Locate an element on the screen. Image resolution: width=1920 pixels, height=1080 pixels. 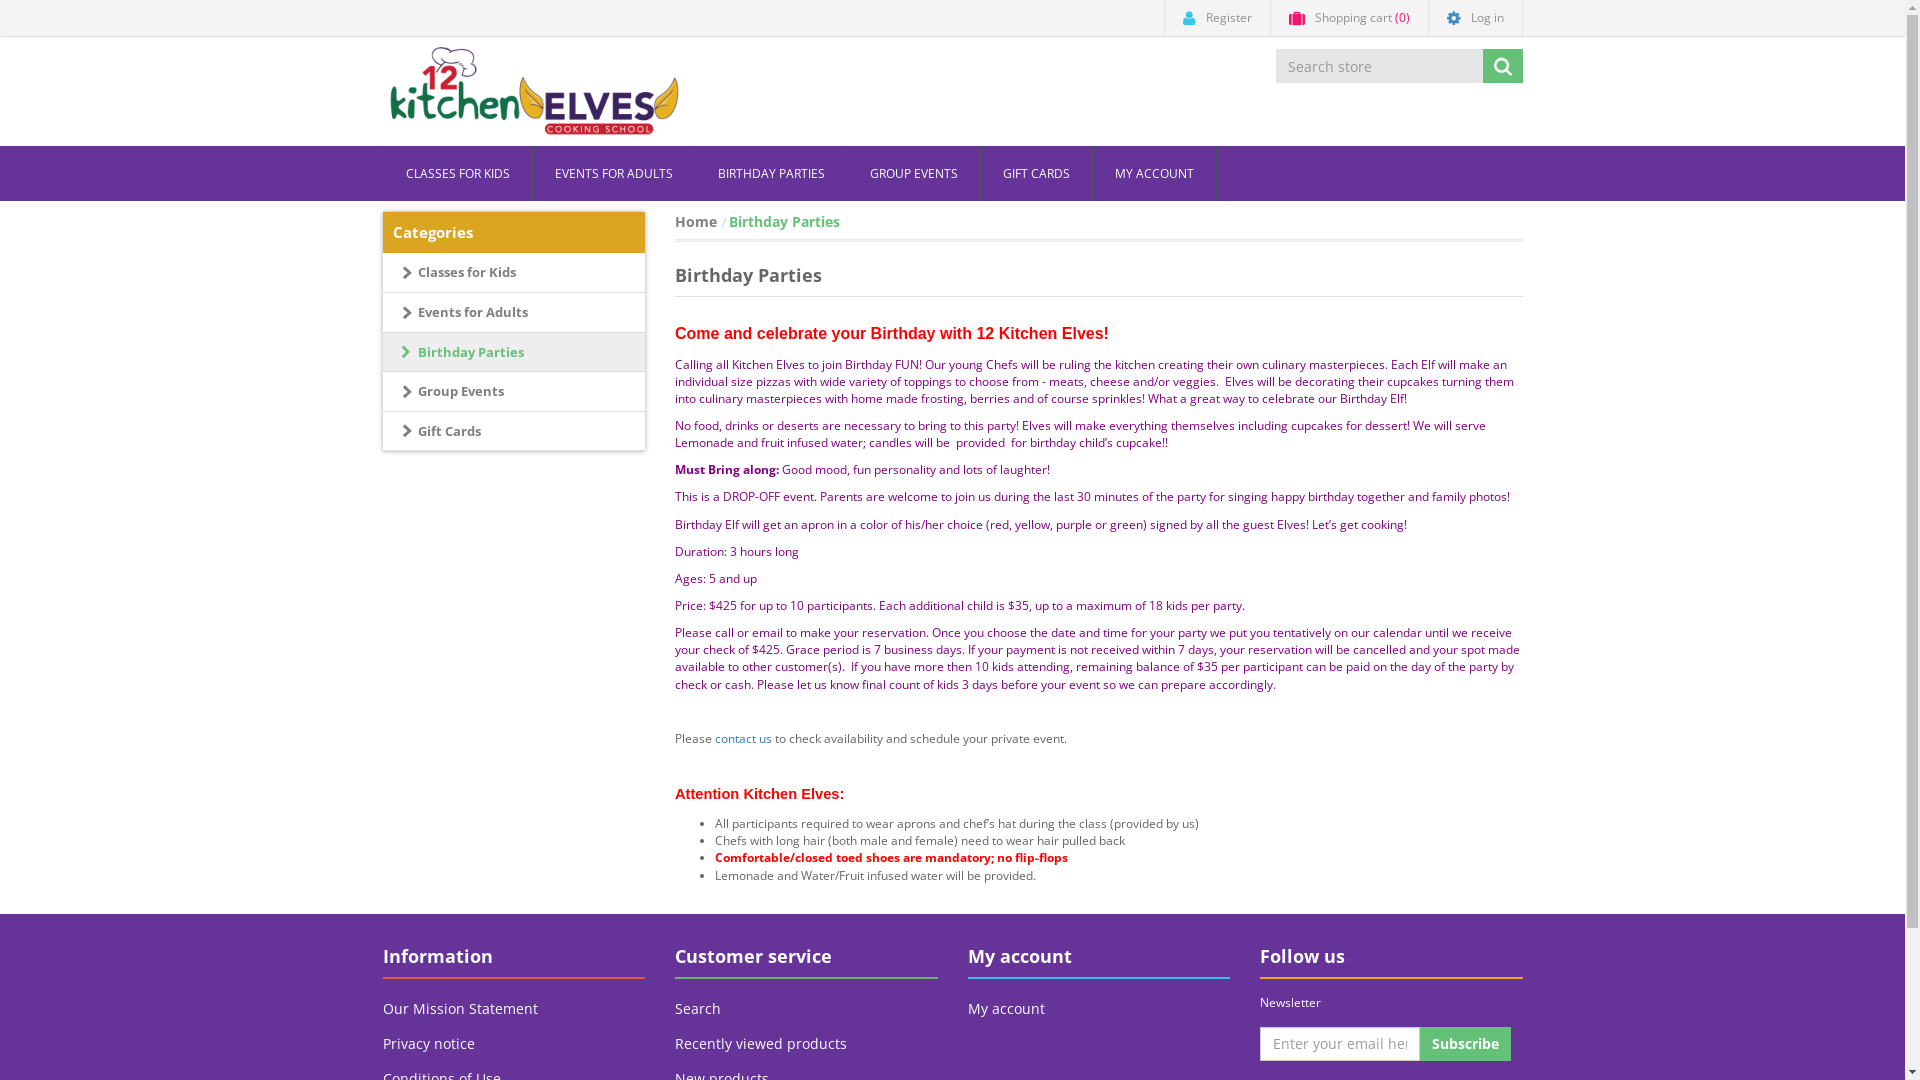
Gift Cards is located at coordinates (514, 432).